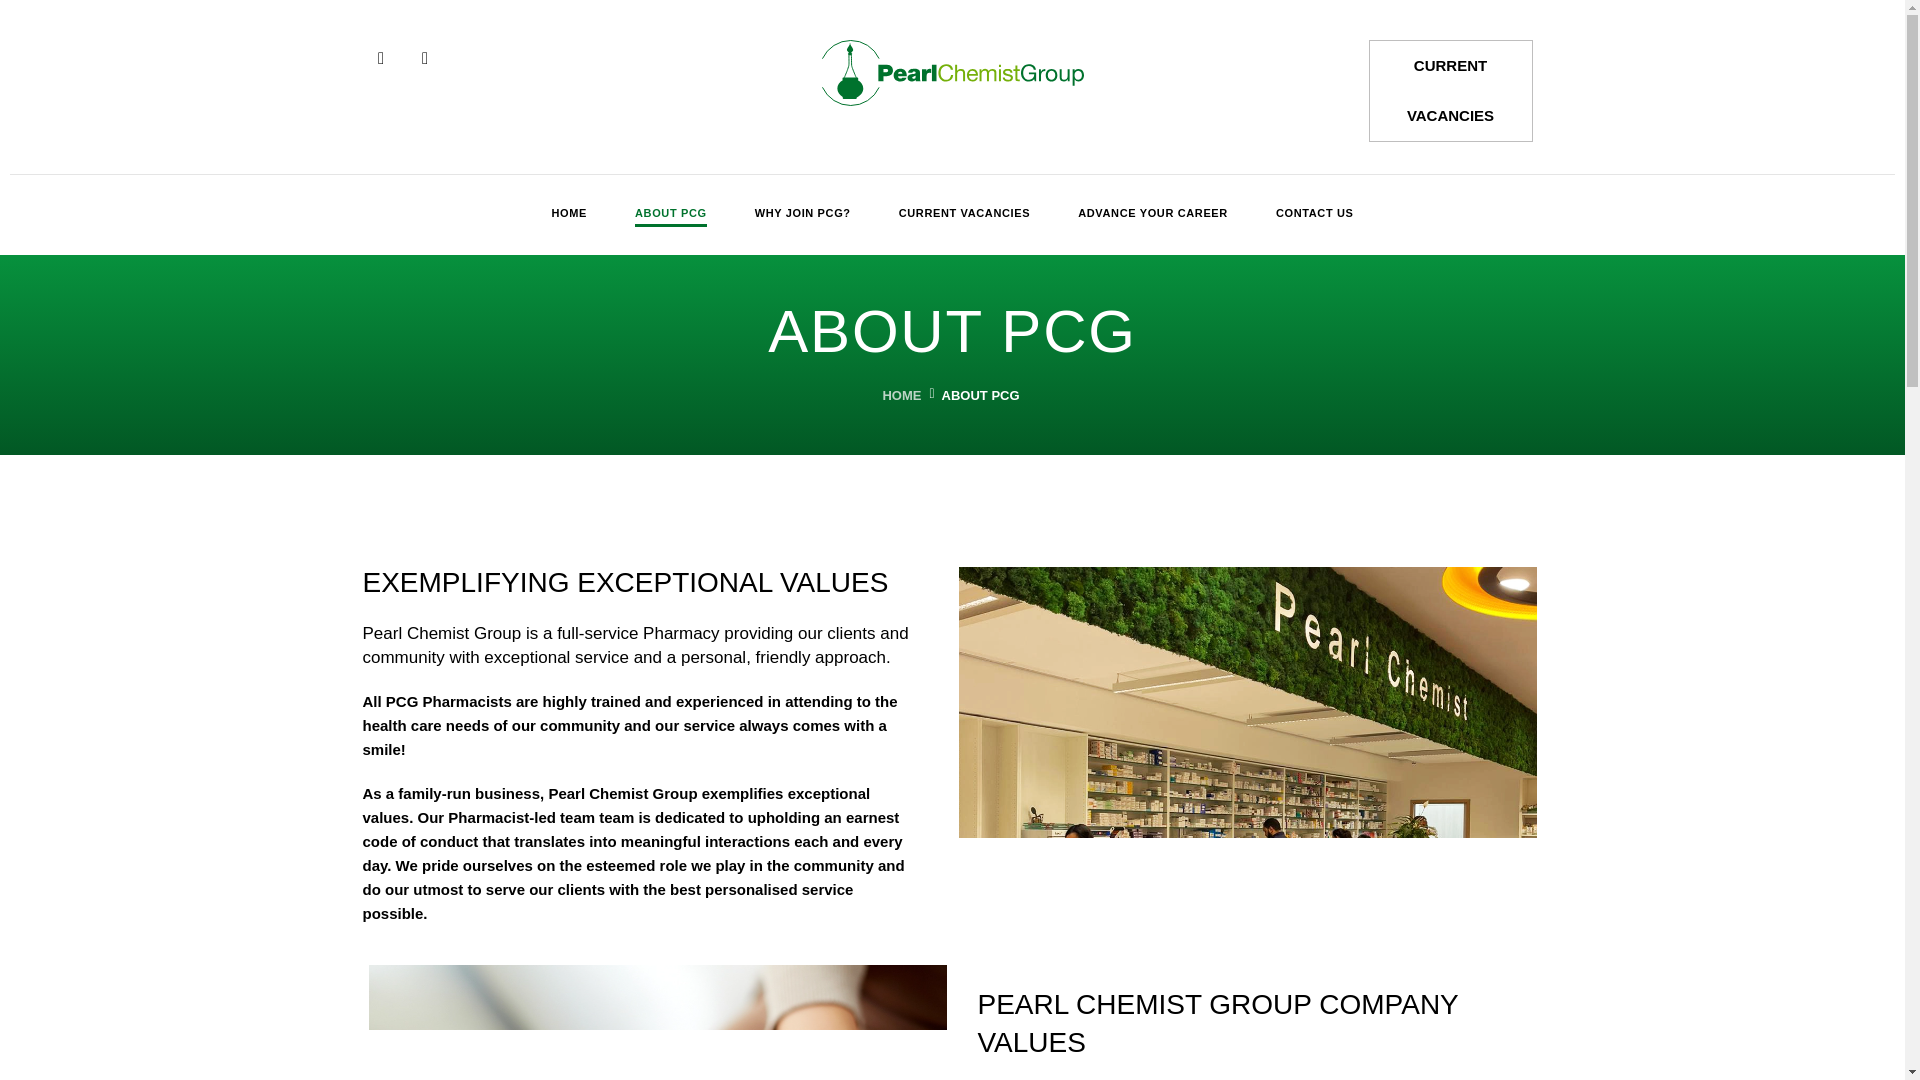 This screenshot has width=1920, height=1080. I want to click on Skip to content, so click(15, 42).